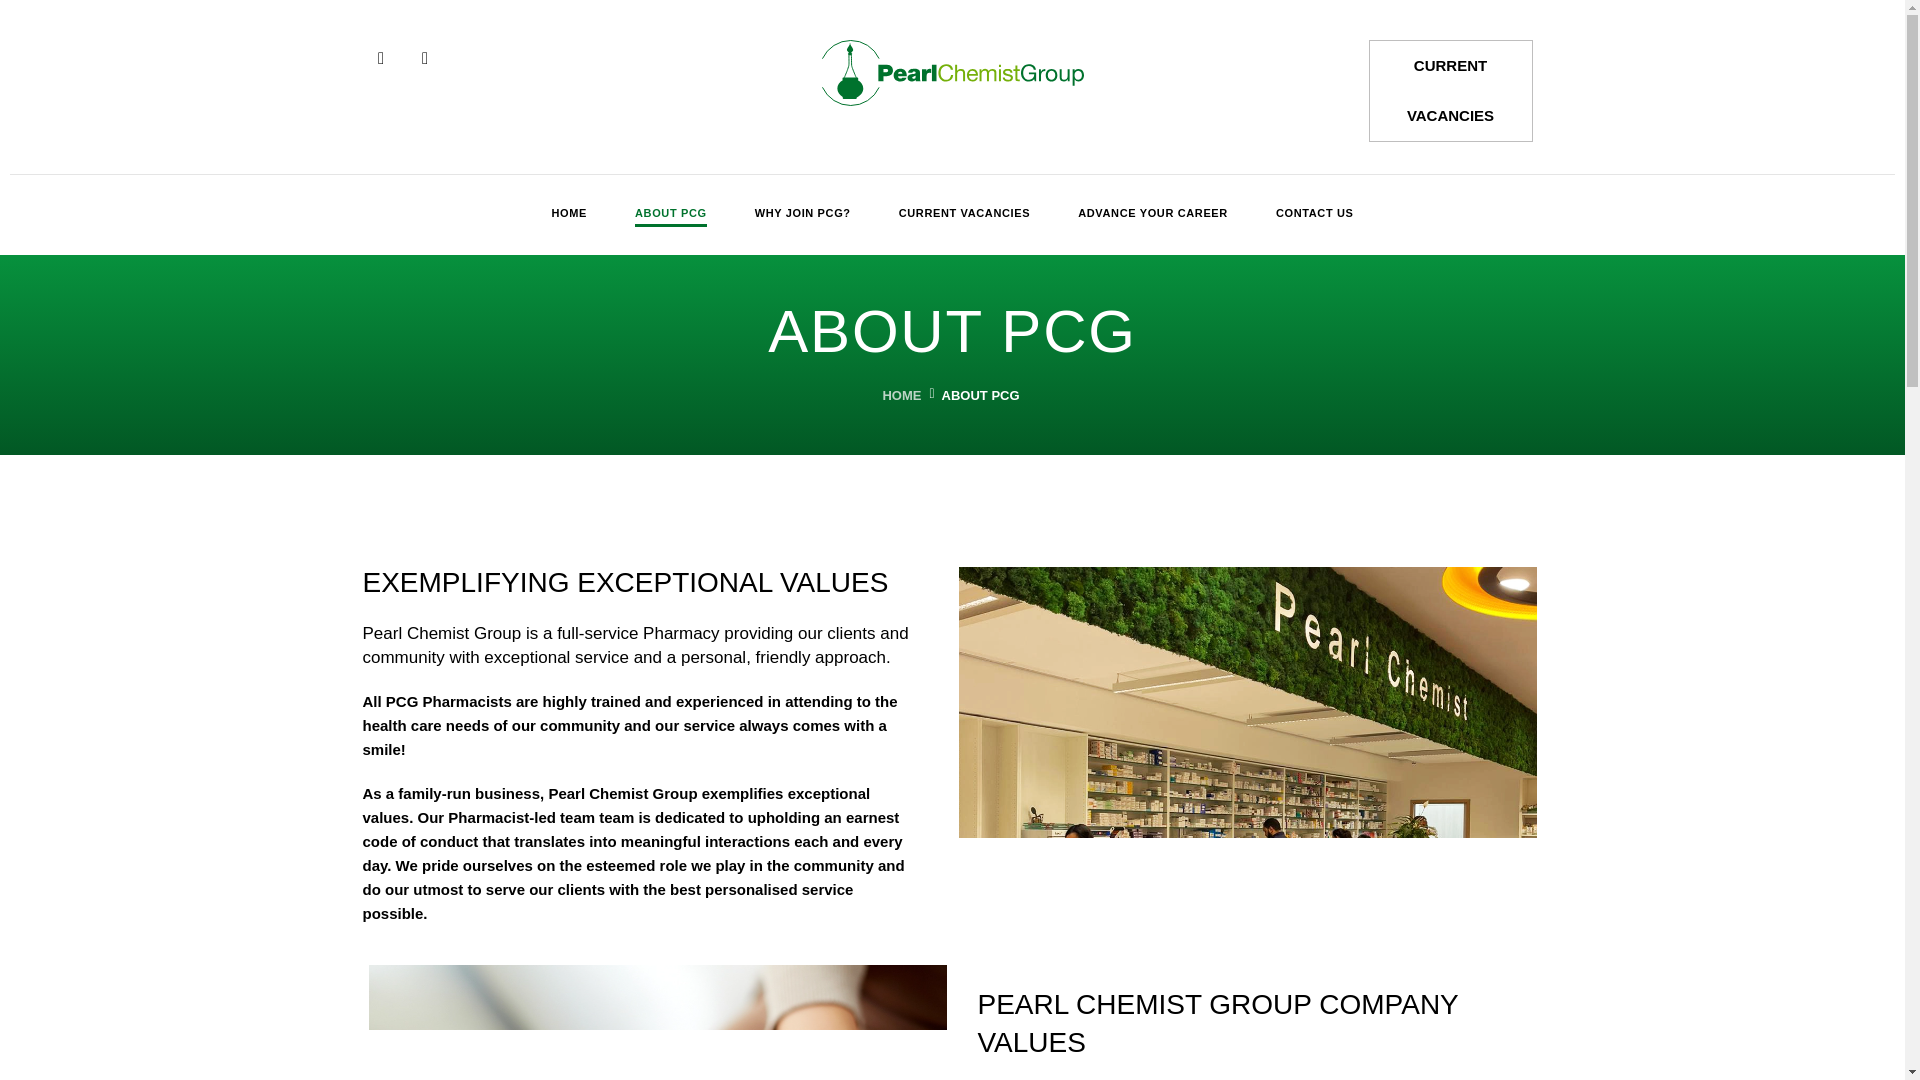 This screenshot has width=1920, height=1080. I want to click on Skip to content, so click(15, 42).